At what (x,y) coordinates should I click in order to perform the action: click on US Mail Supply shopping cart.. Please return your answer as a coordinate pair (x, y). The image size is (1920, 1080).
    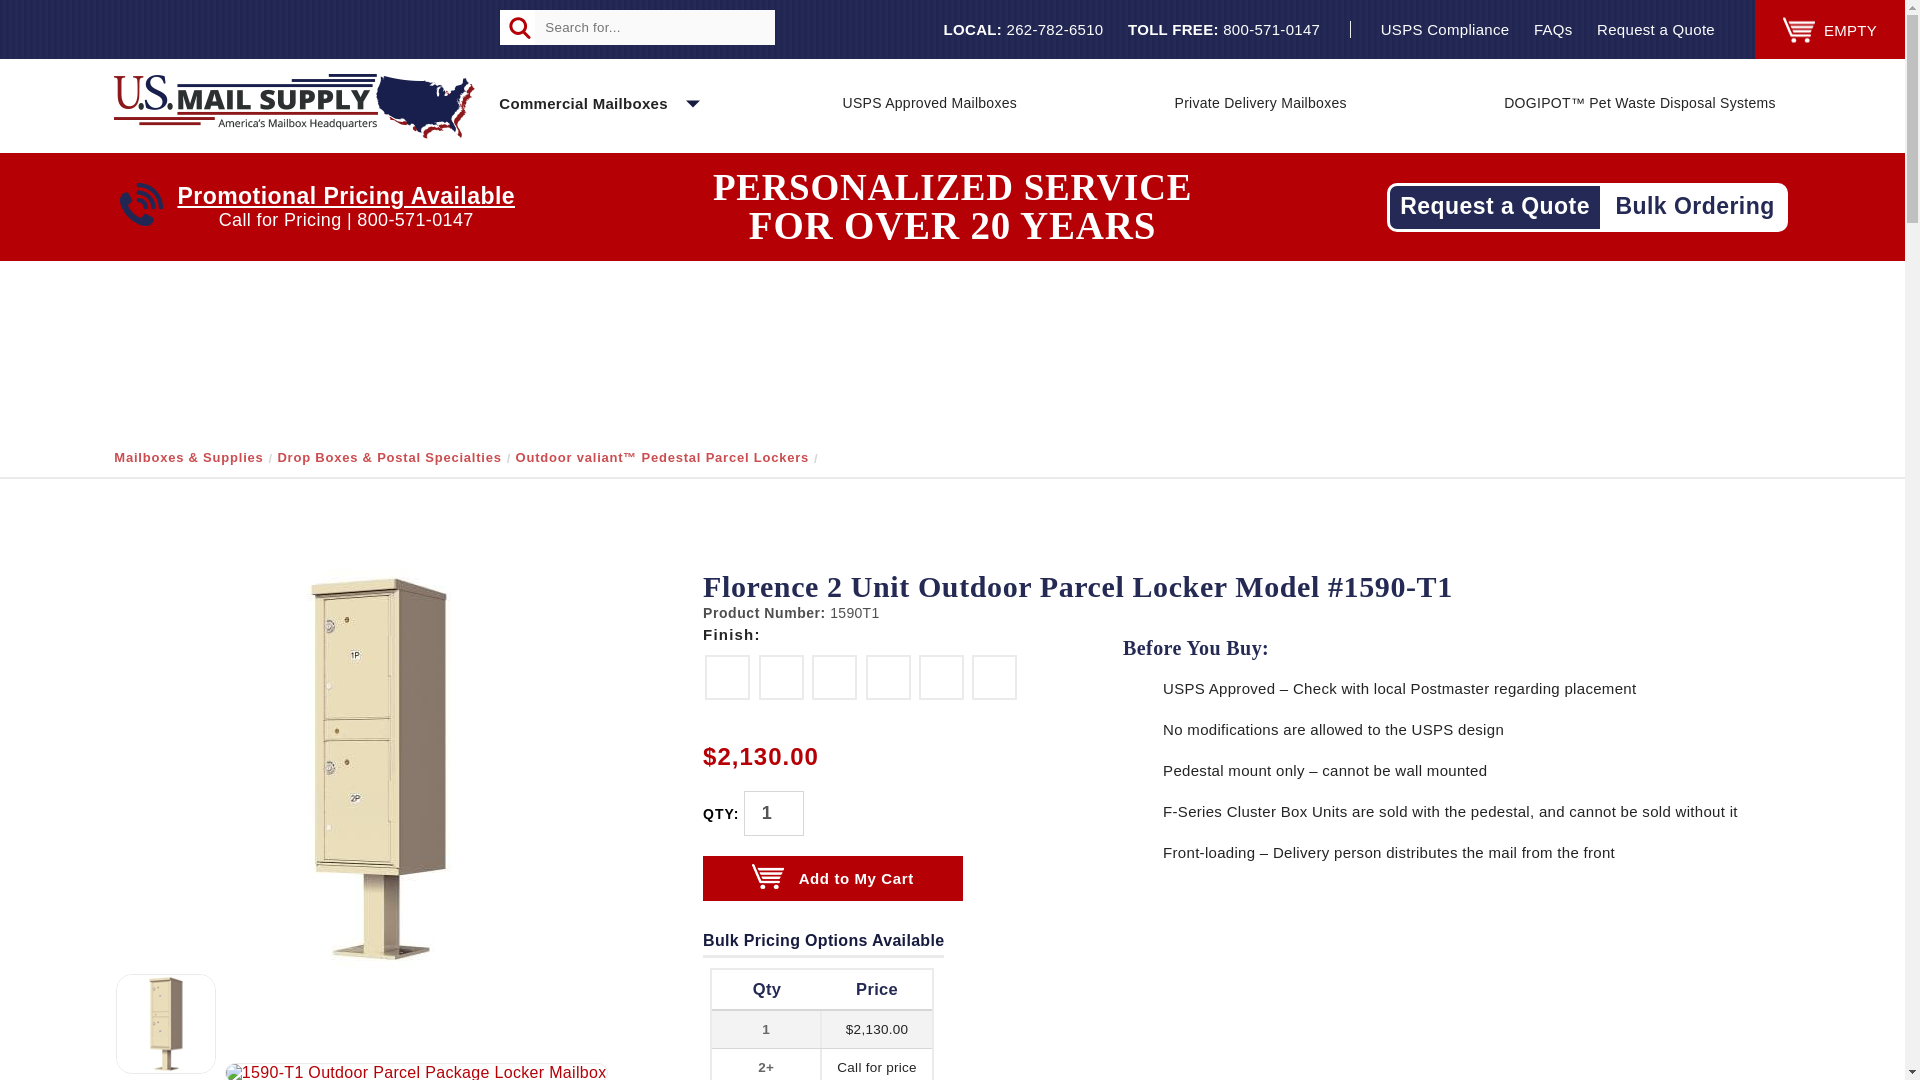
    Looking at the image, I should click on (1553, 30).